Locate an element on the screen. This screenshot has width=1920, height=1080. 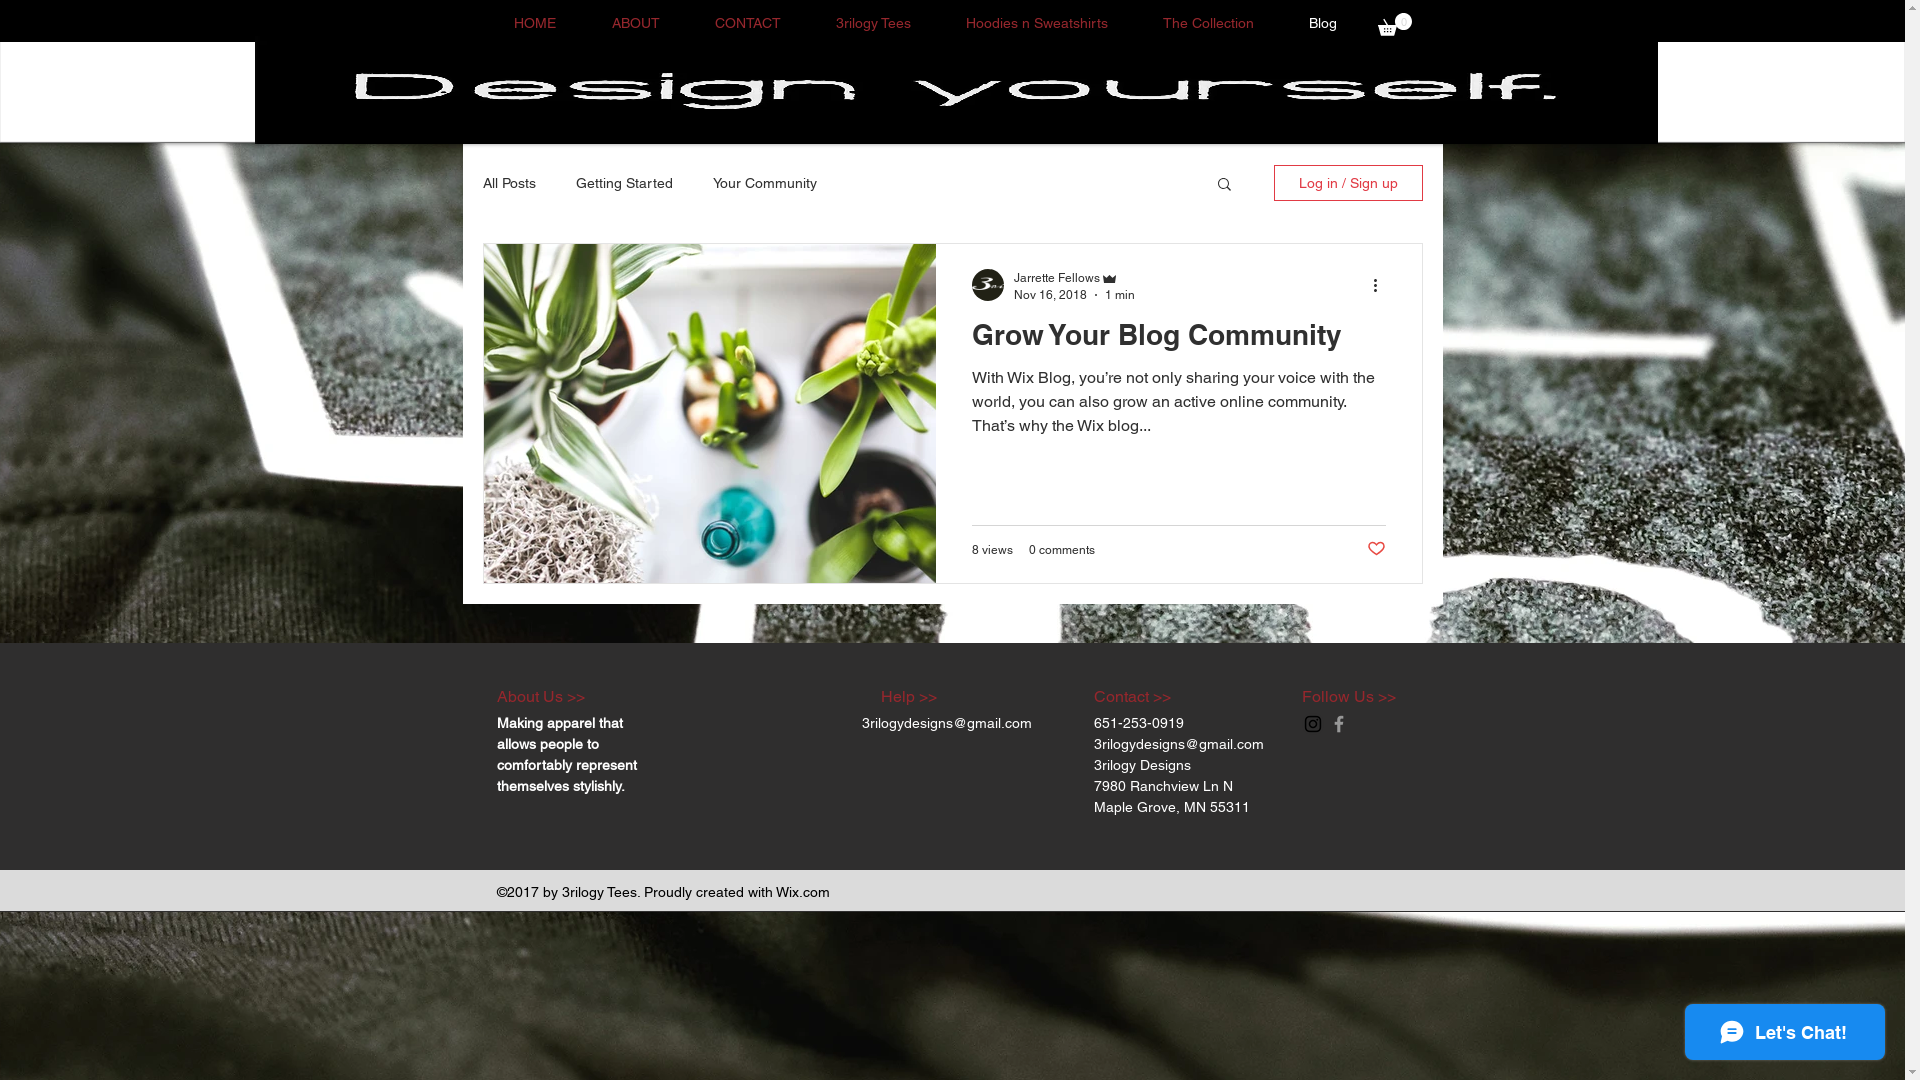
HOME is located at coordinates (535, 24).